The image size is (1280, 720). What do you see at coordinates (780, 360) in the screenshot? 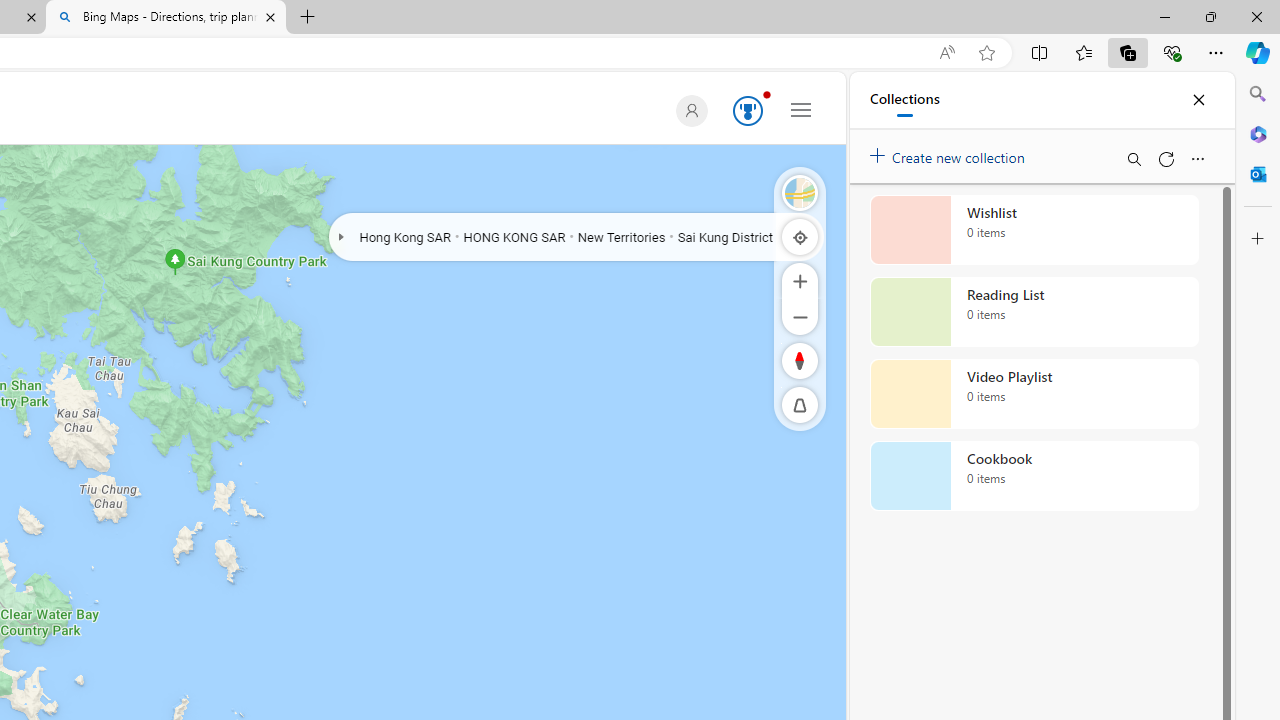
I see `Rotate Right` at bounding box center [780, 360].